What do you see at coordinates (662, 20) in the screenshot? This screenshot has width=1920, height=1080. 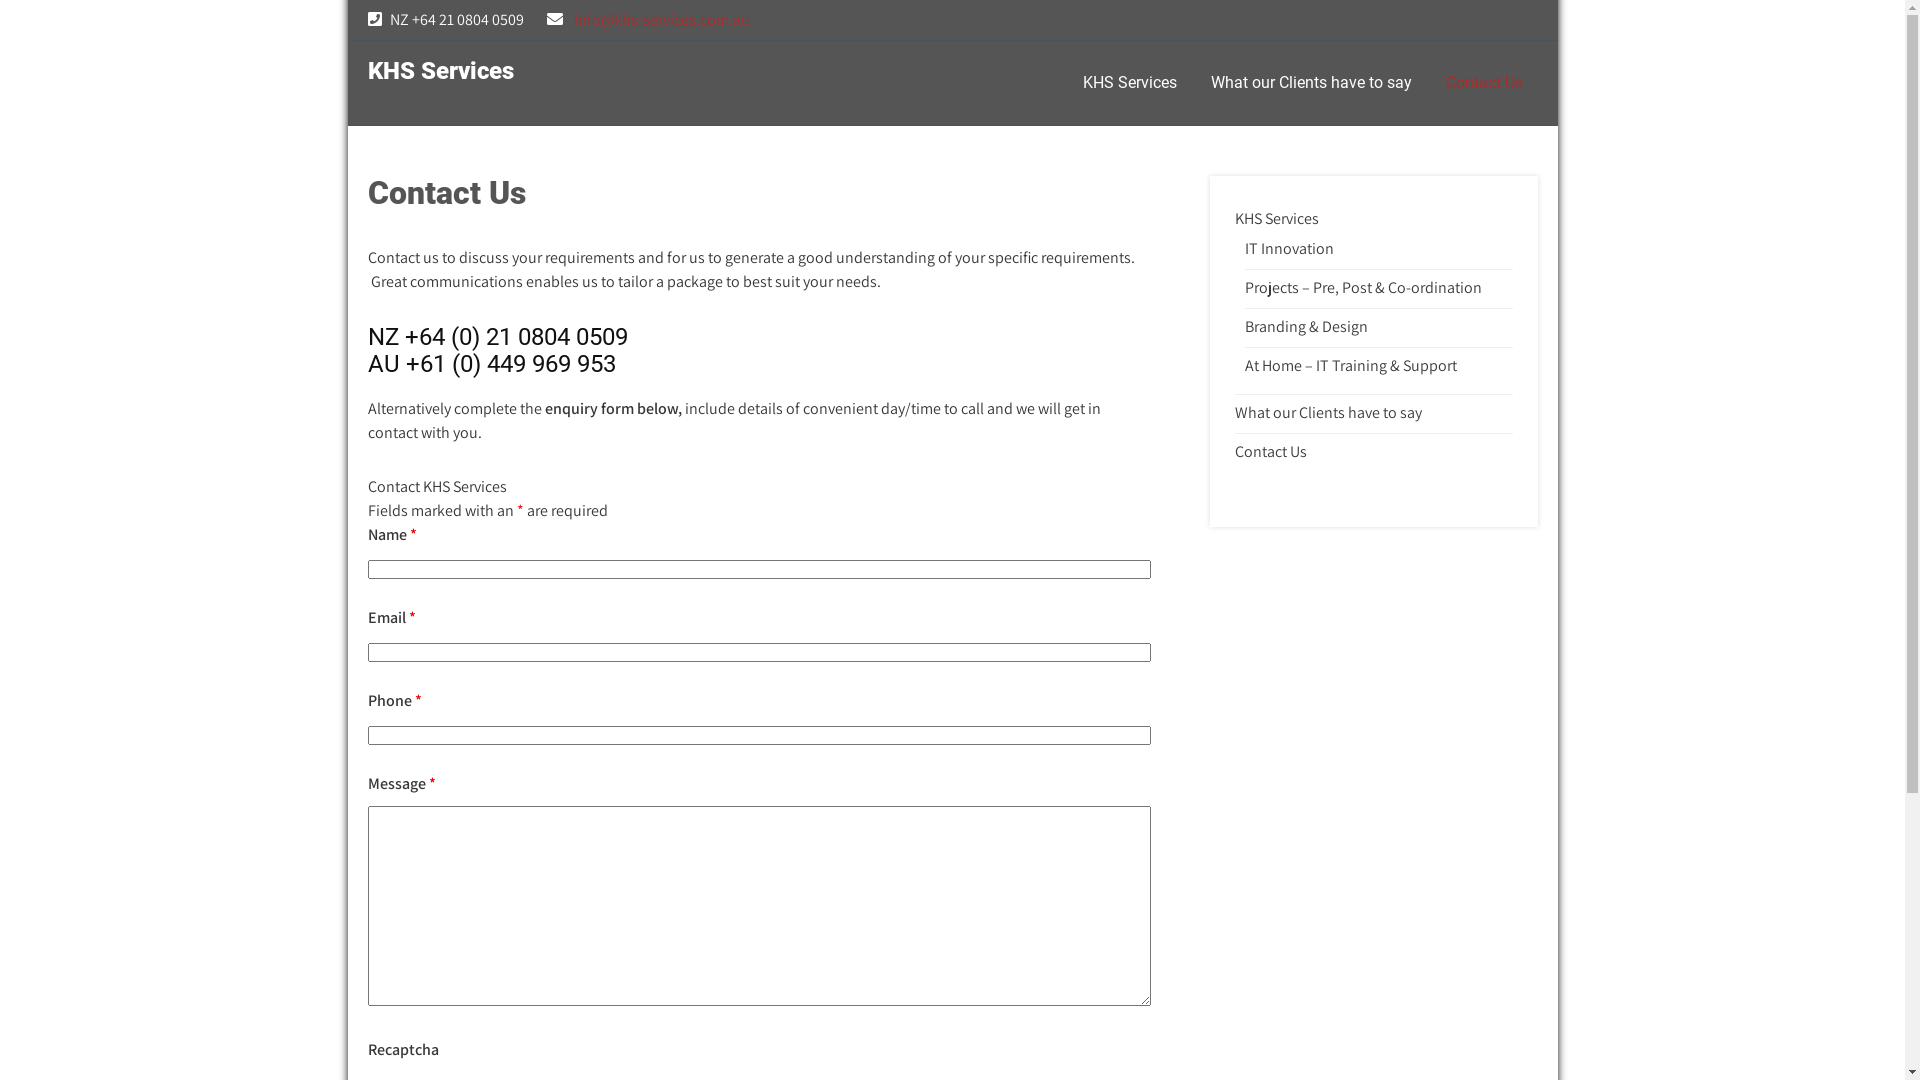 I see `Info@khs-services.com.au` at bounding box center [662, 20].